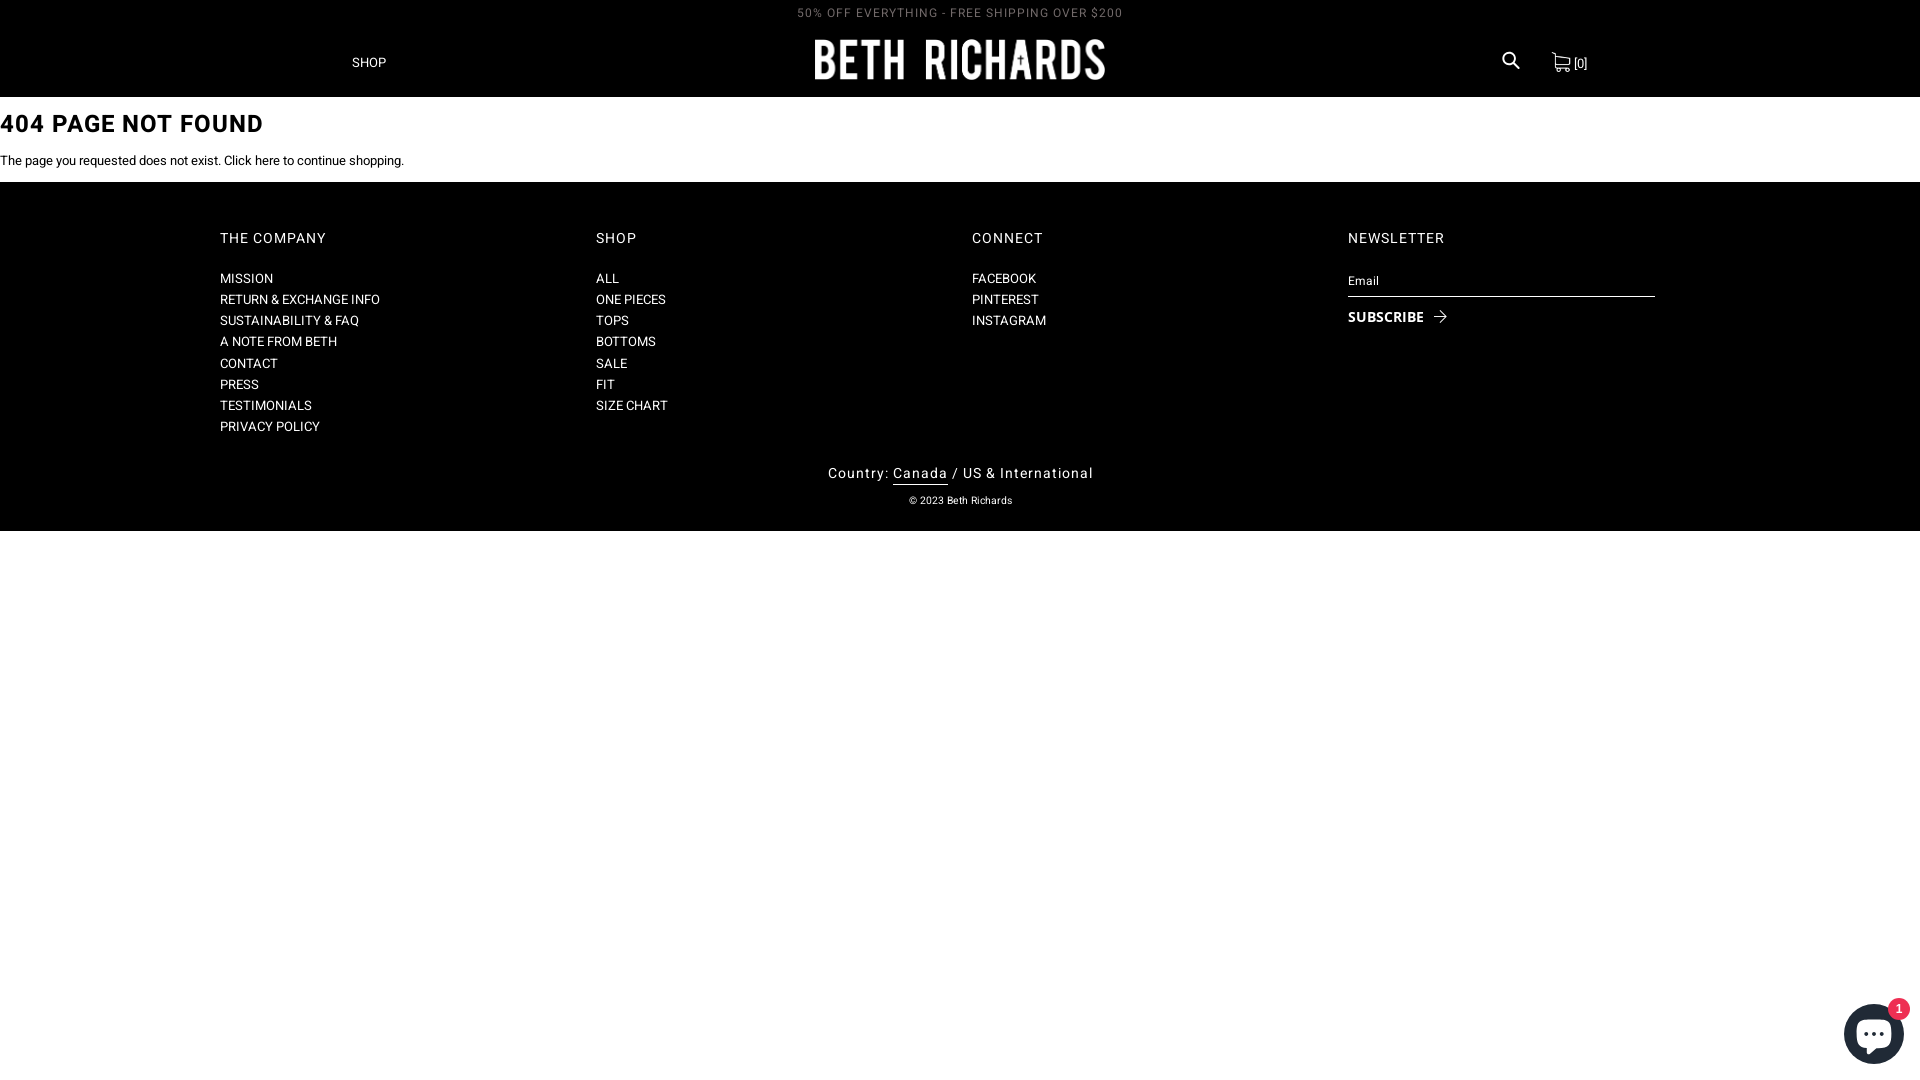 This screenshot has height=1080, width=1920. Describe the element at coordinates (268, 160) in the screenshot. I see `here` at that location.